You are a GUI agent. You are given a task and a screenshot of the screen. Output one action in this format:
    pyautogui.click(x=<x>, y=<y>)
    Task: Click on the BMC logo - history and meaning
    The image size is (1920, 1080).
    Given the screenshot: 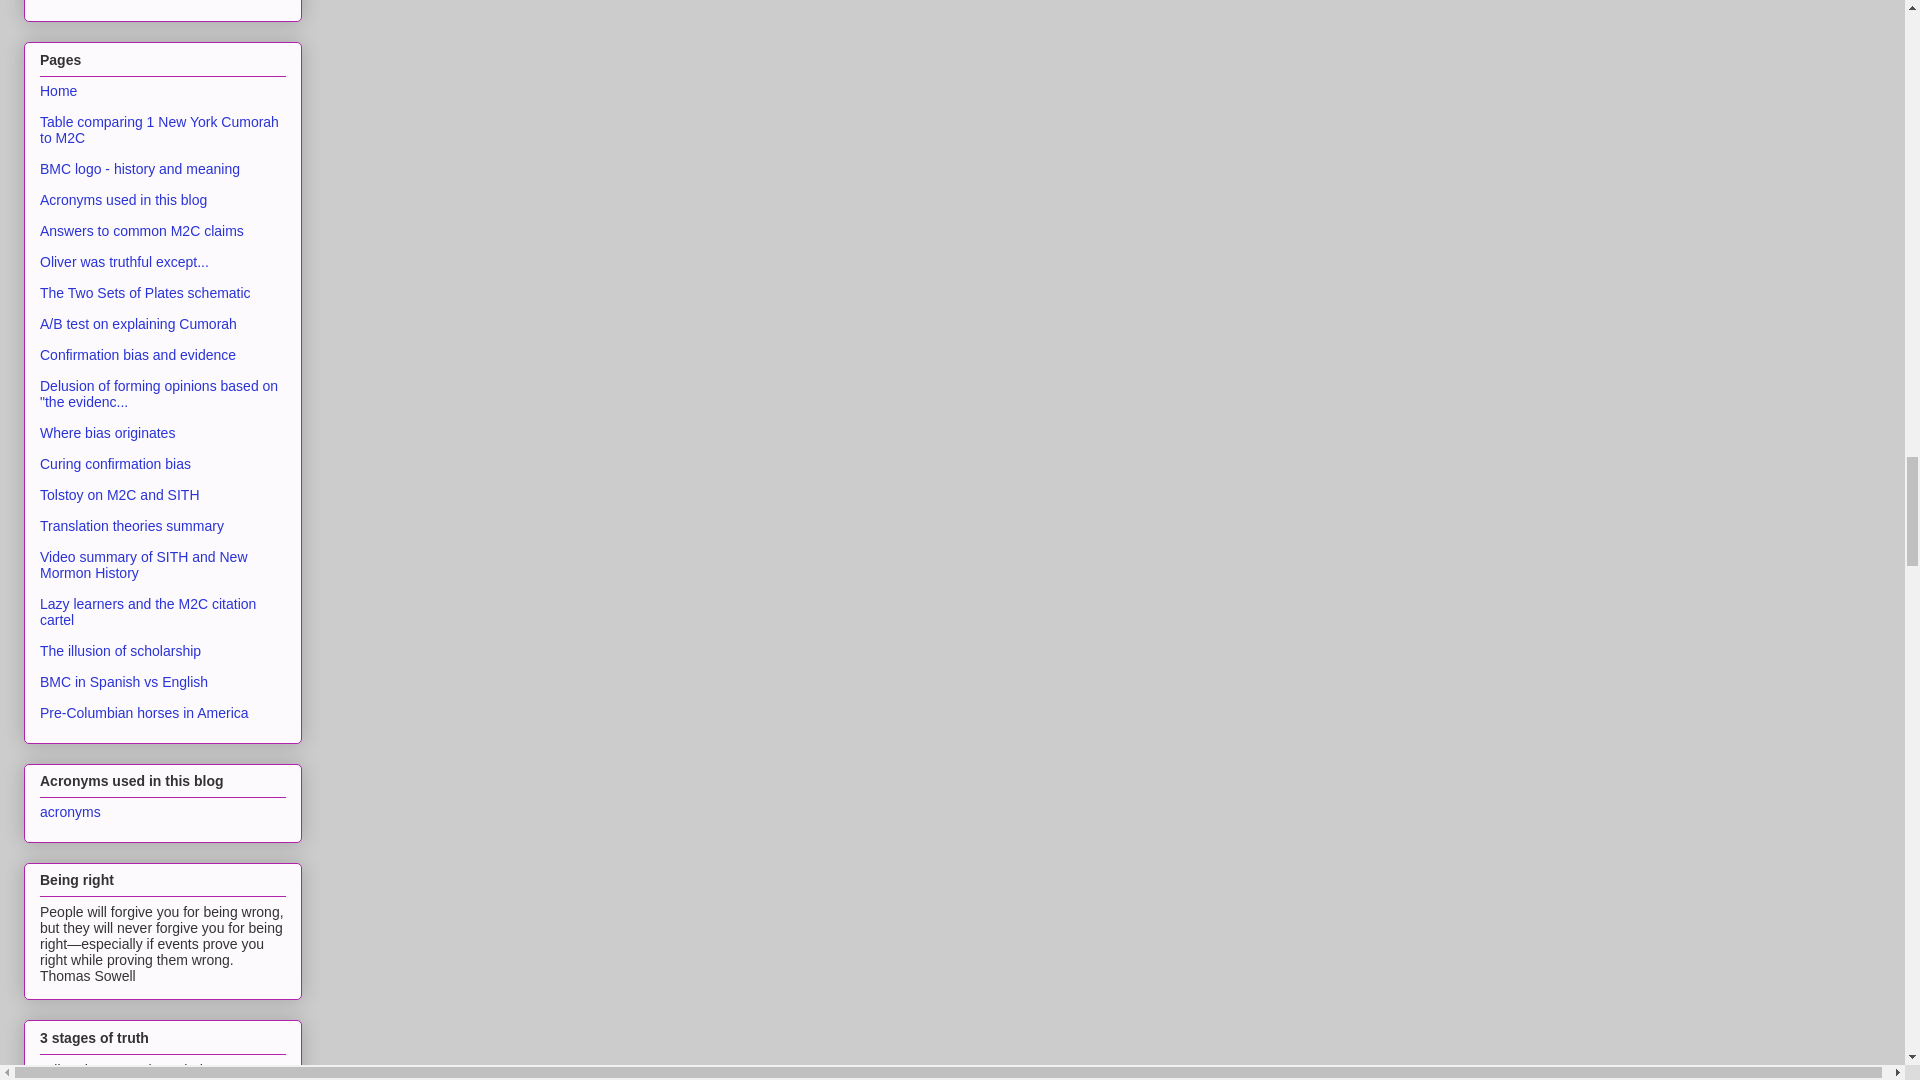 What is the action you would take?
    pyautogui.click(x=140, y=168)
    